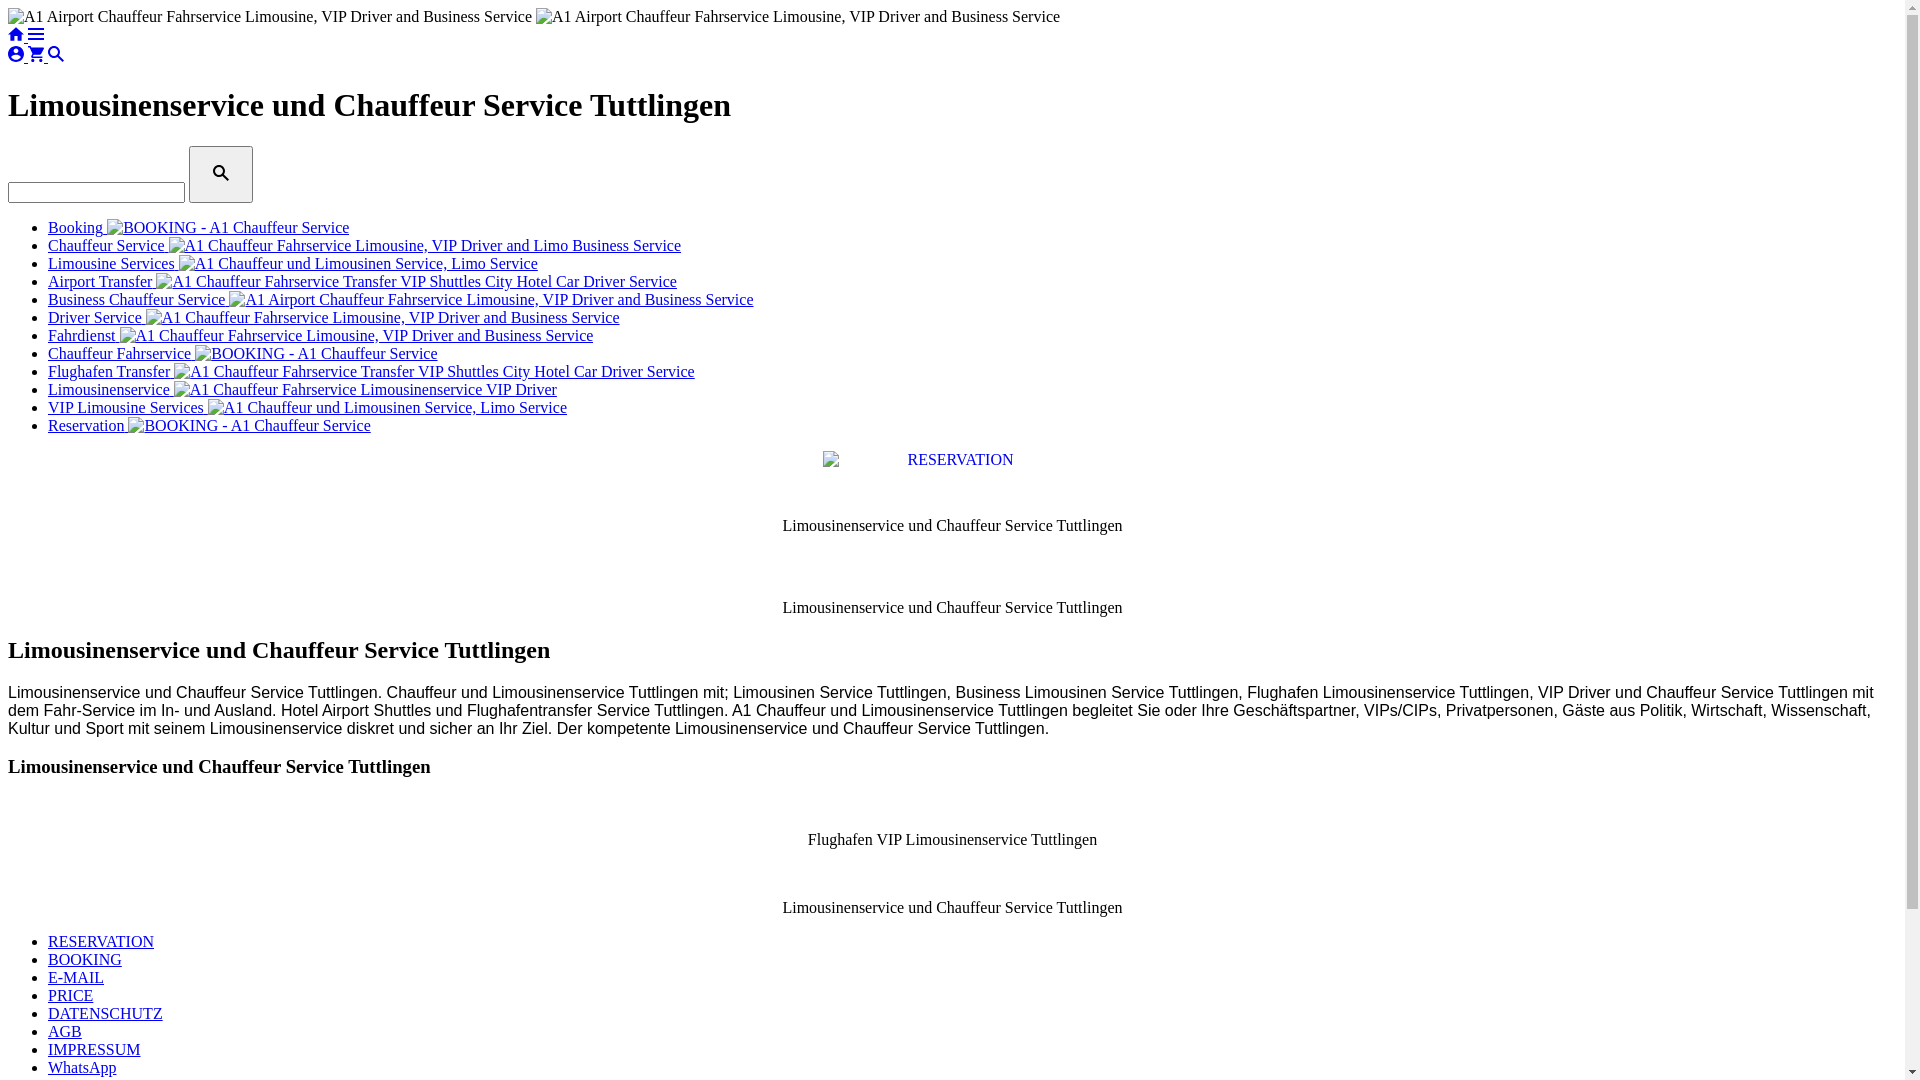 The height and width of the screenshot is (1080, 1920). Describe the element at coordinates (243, 354) in the screenshot. I see `Chauffeur Fahrservice` at that location.